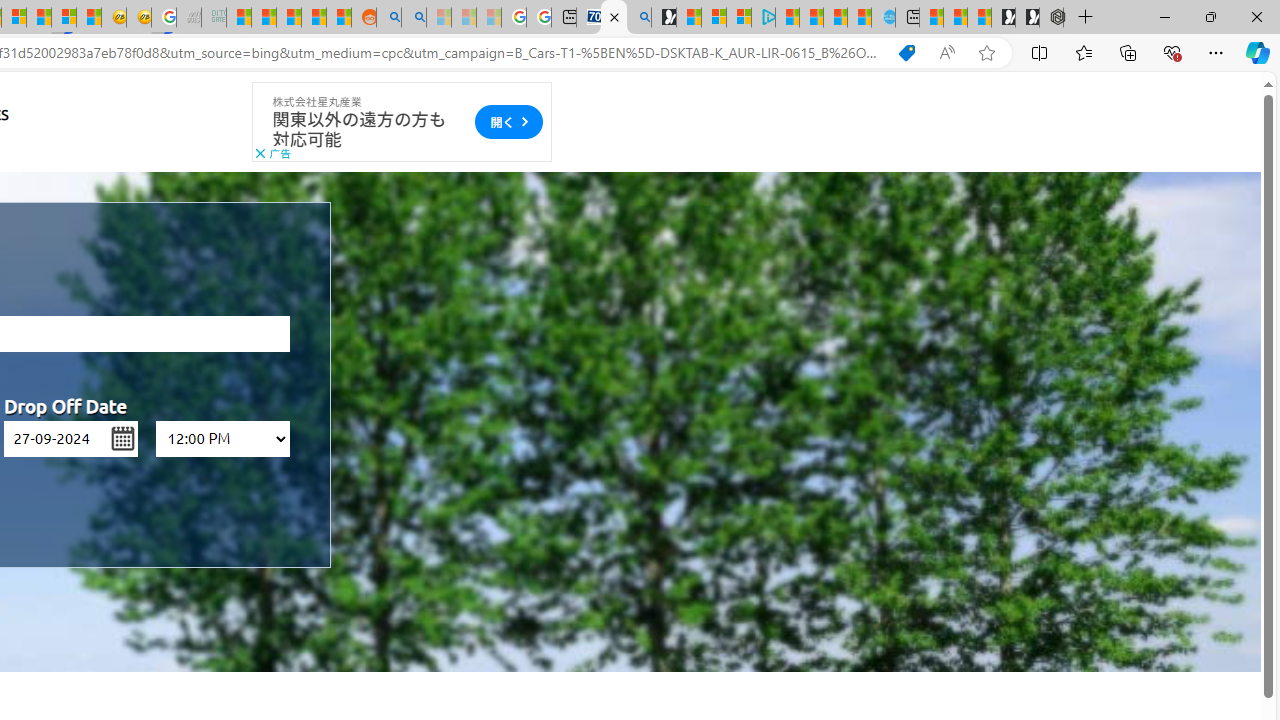 This screenshot has width=1280, height=720. What do you see at coordinates (906, 53) in the screenshot?
I see `Shopping in Microsoft Edge` at bounding box center [906, 53].